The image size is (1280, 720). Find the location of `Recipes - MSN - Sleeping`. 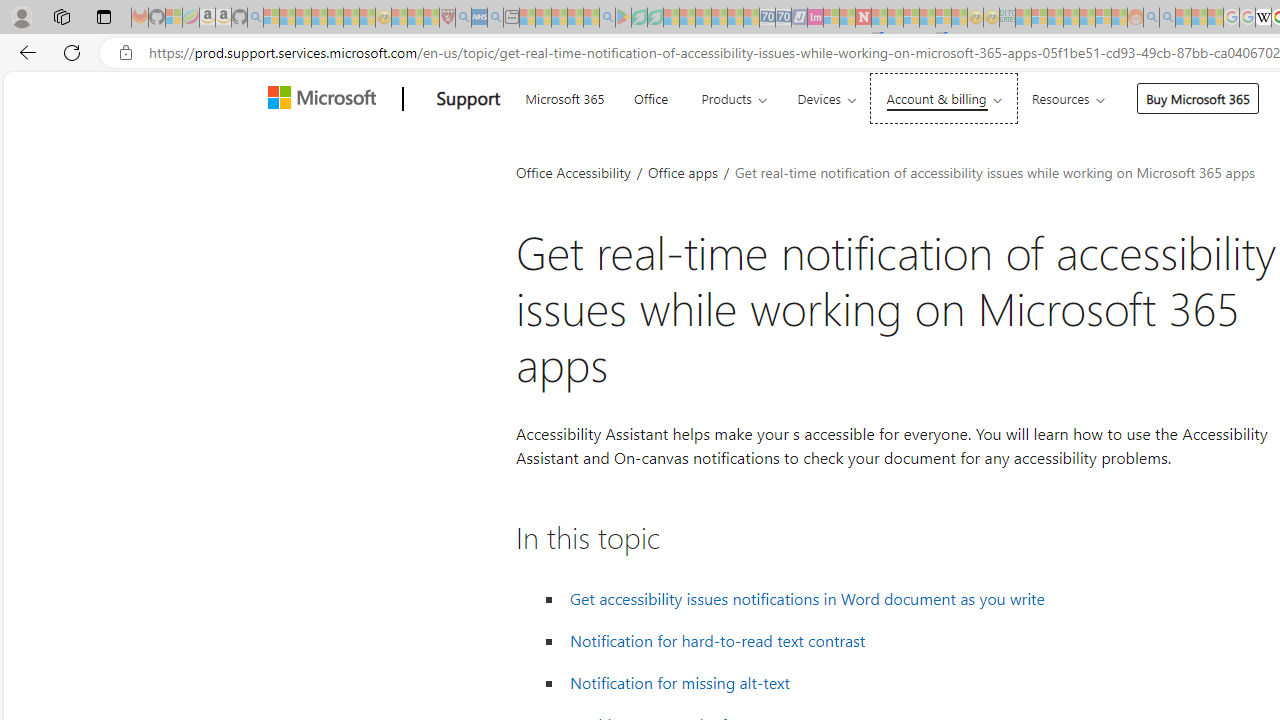

Recipes - MSN - Sleeping is located at coordinates (399, 18).